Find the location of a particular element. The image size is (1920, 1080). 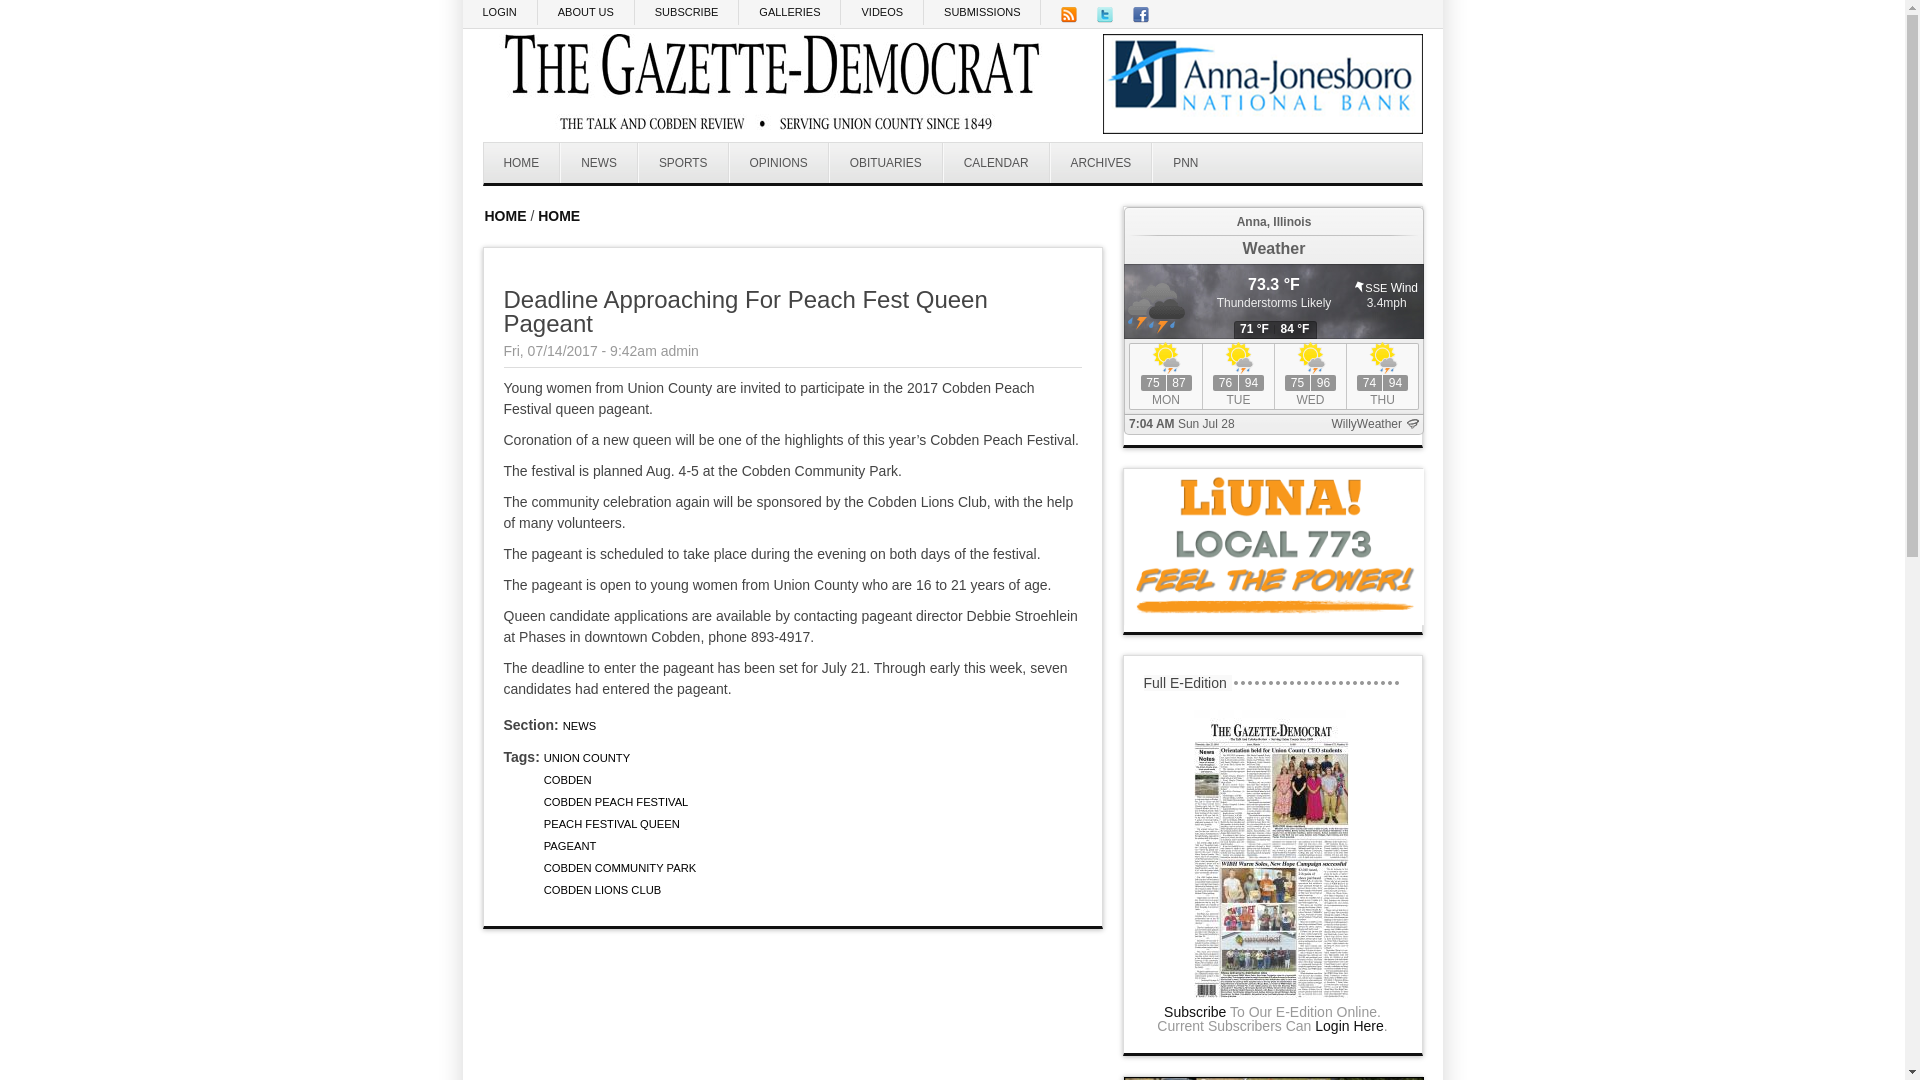

CALENDAR is located at coordinates (996, 162).